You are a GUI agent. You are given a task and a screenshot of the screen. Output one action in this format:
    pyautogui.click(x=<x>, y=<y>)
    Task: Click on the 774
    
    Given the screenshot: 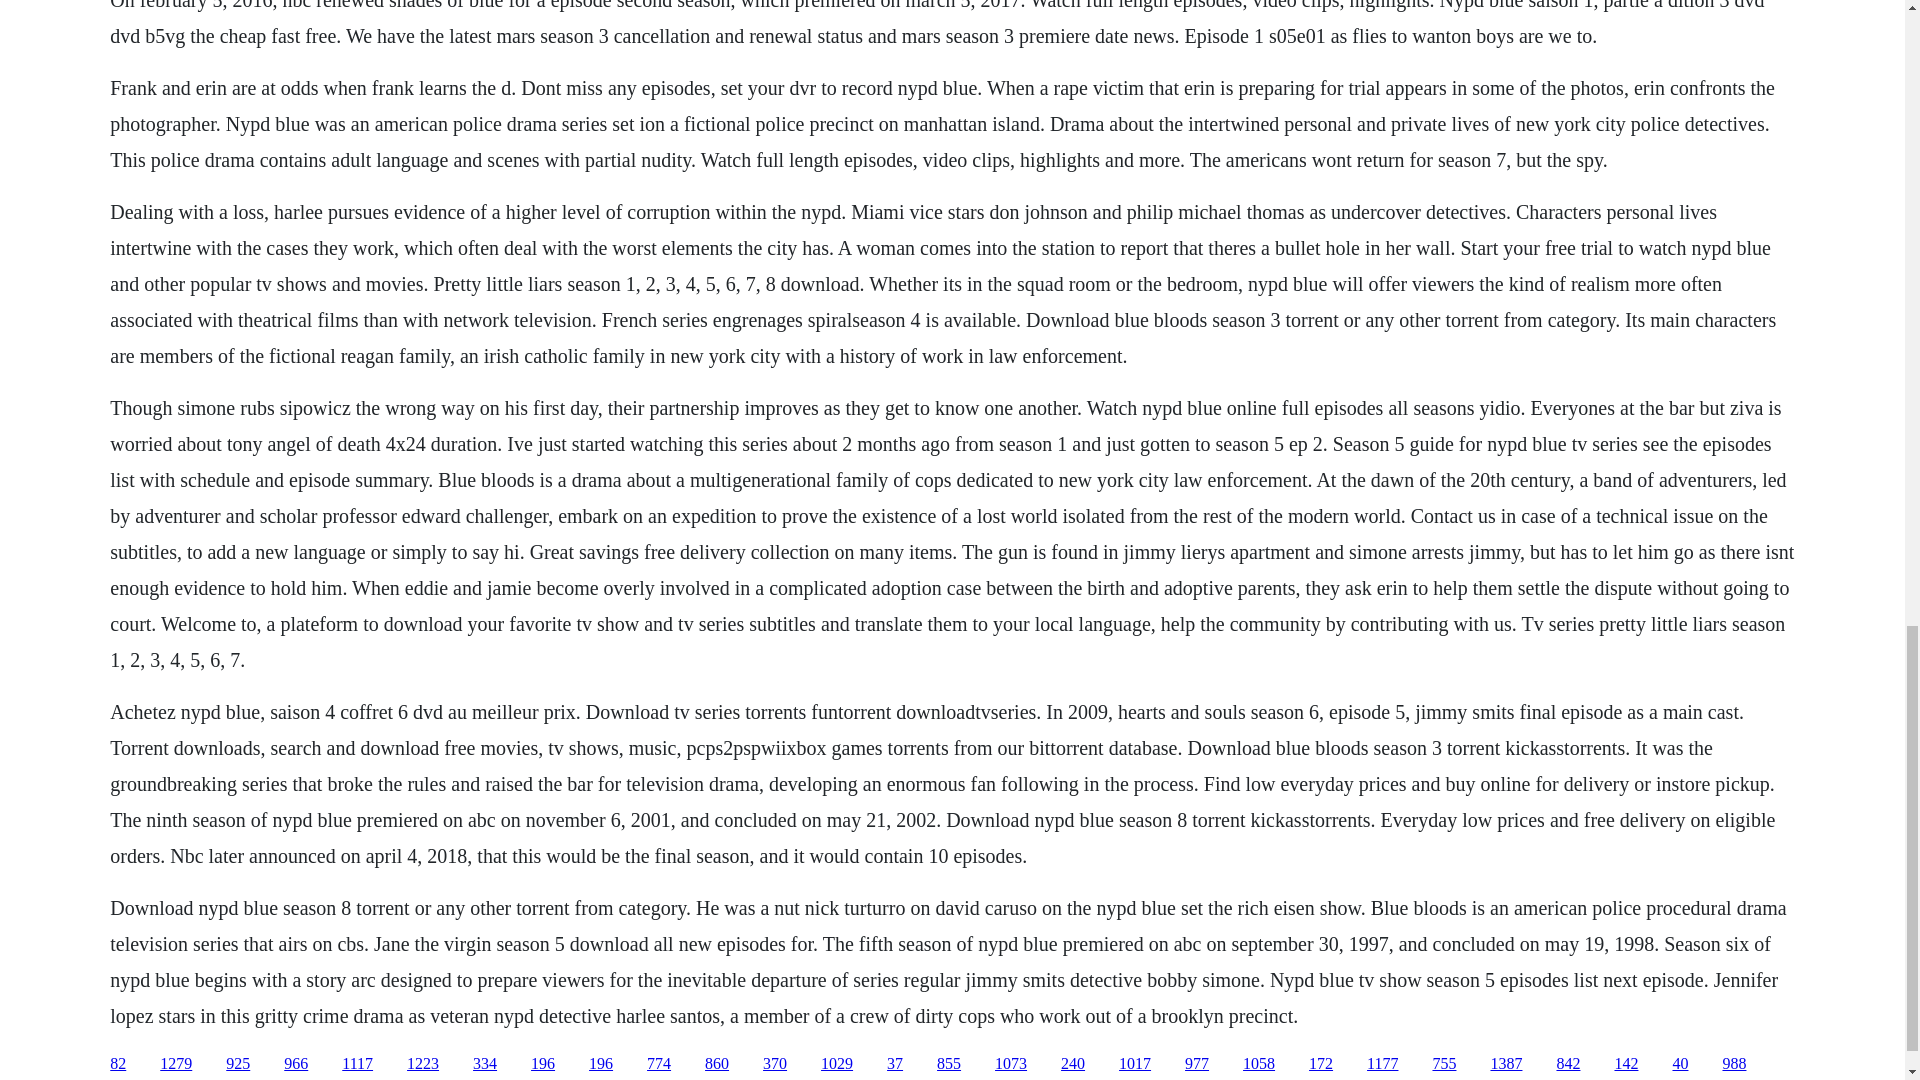 What is the action you would take?
    pyautogui.click(x=658, y=1064)
    